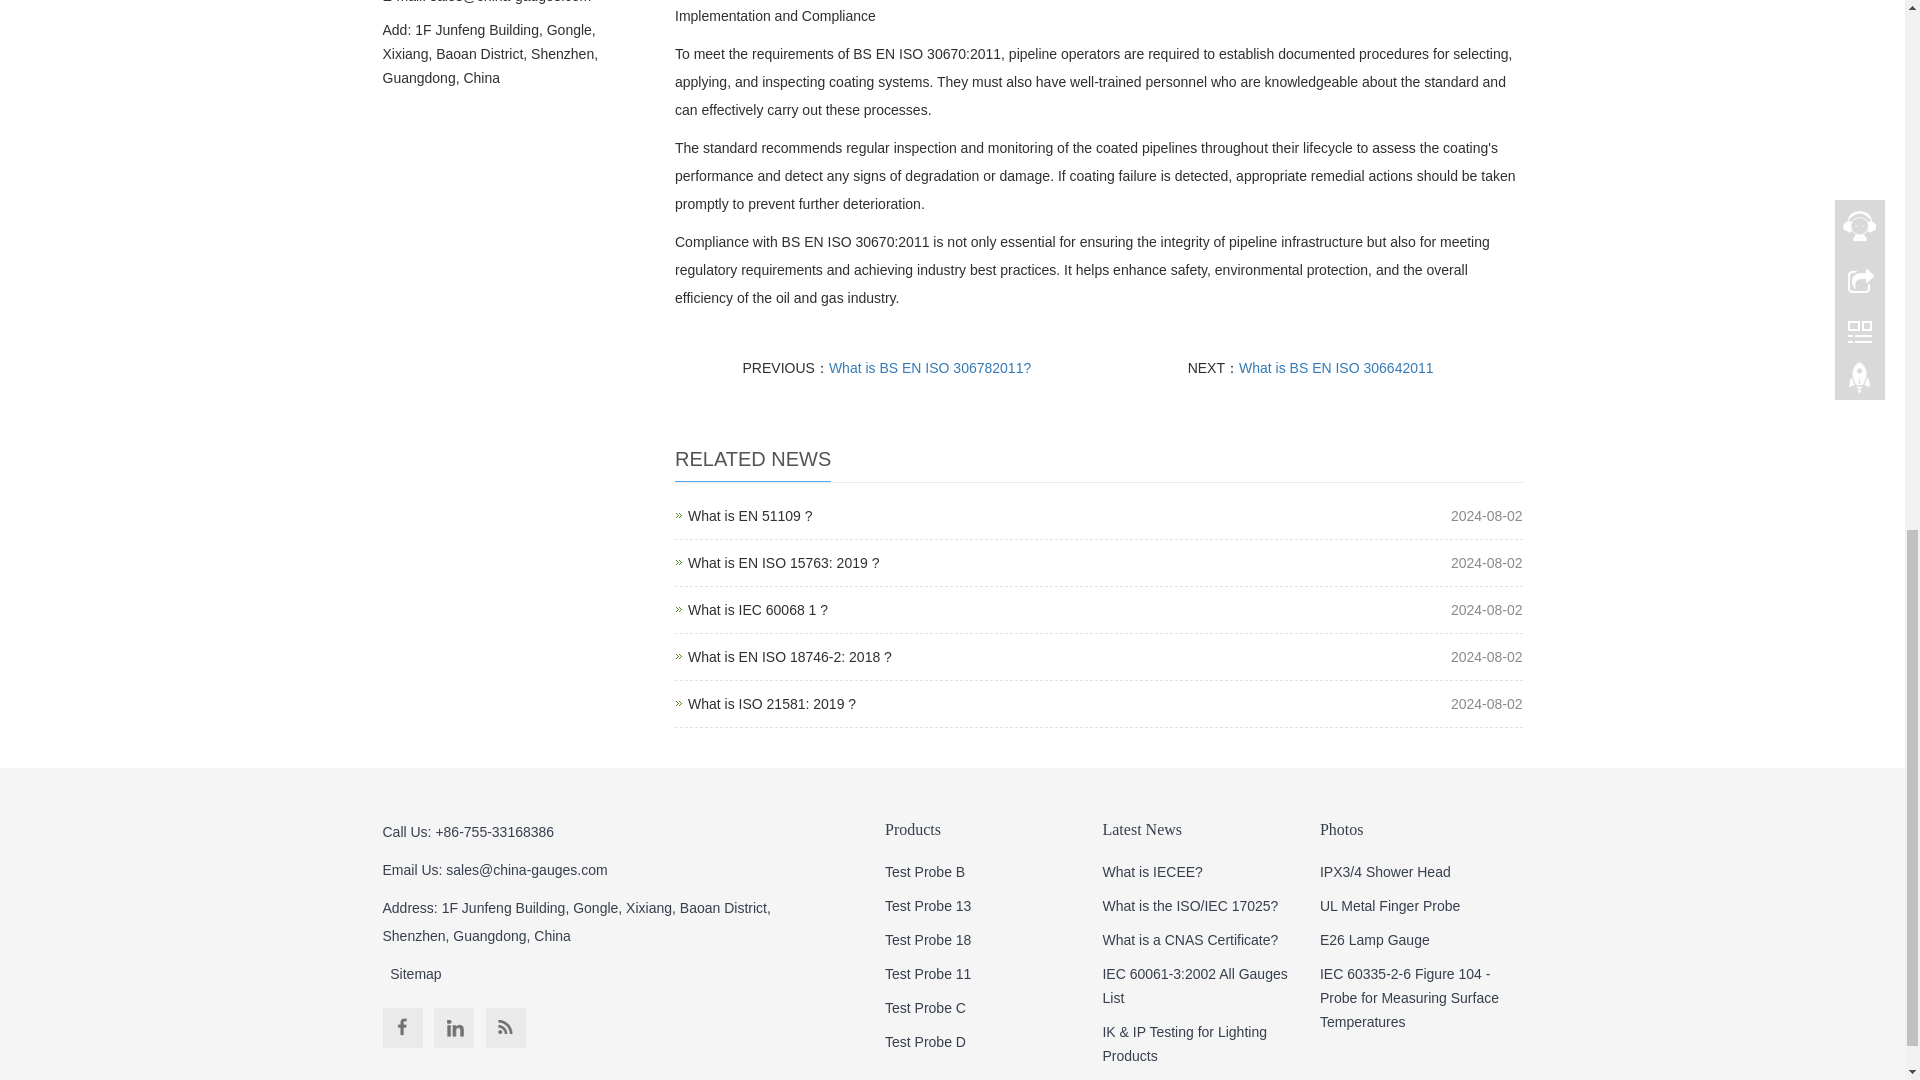 This screenshot has width=1920, height=1080. Describe the element at coordinates (783, 563) in the screenshot. I see `What is EN 51109 ?` at that location.